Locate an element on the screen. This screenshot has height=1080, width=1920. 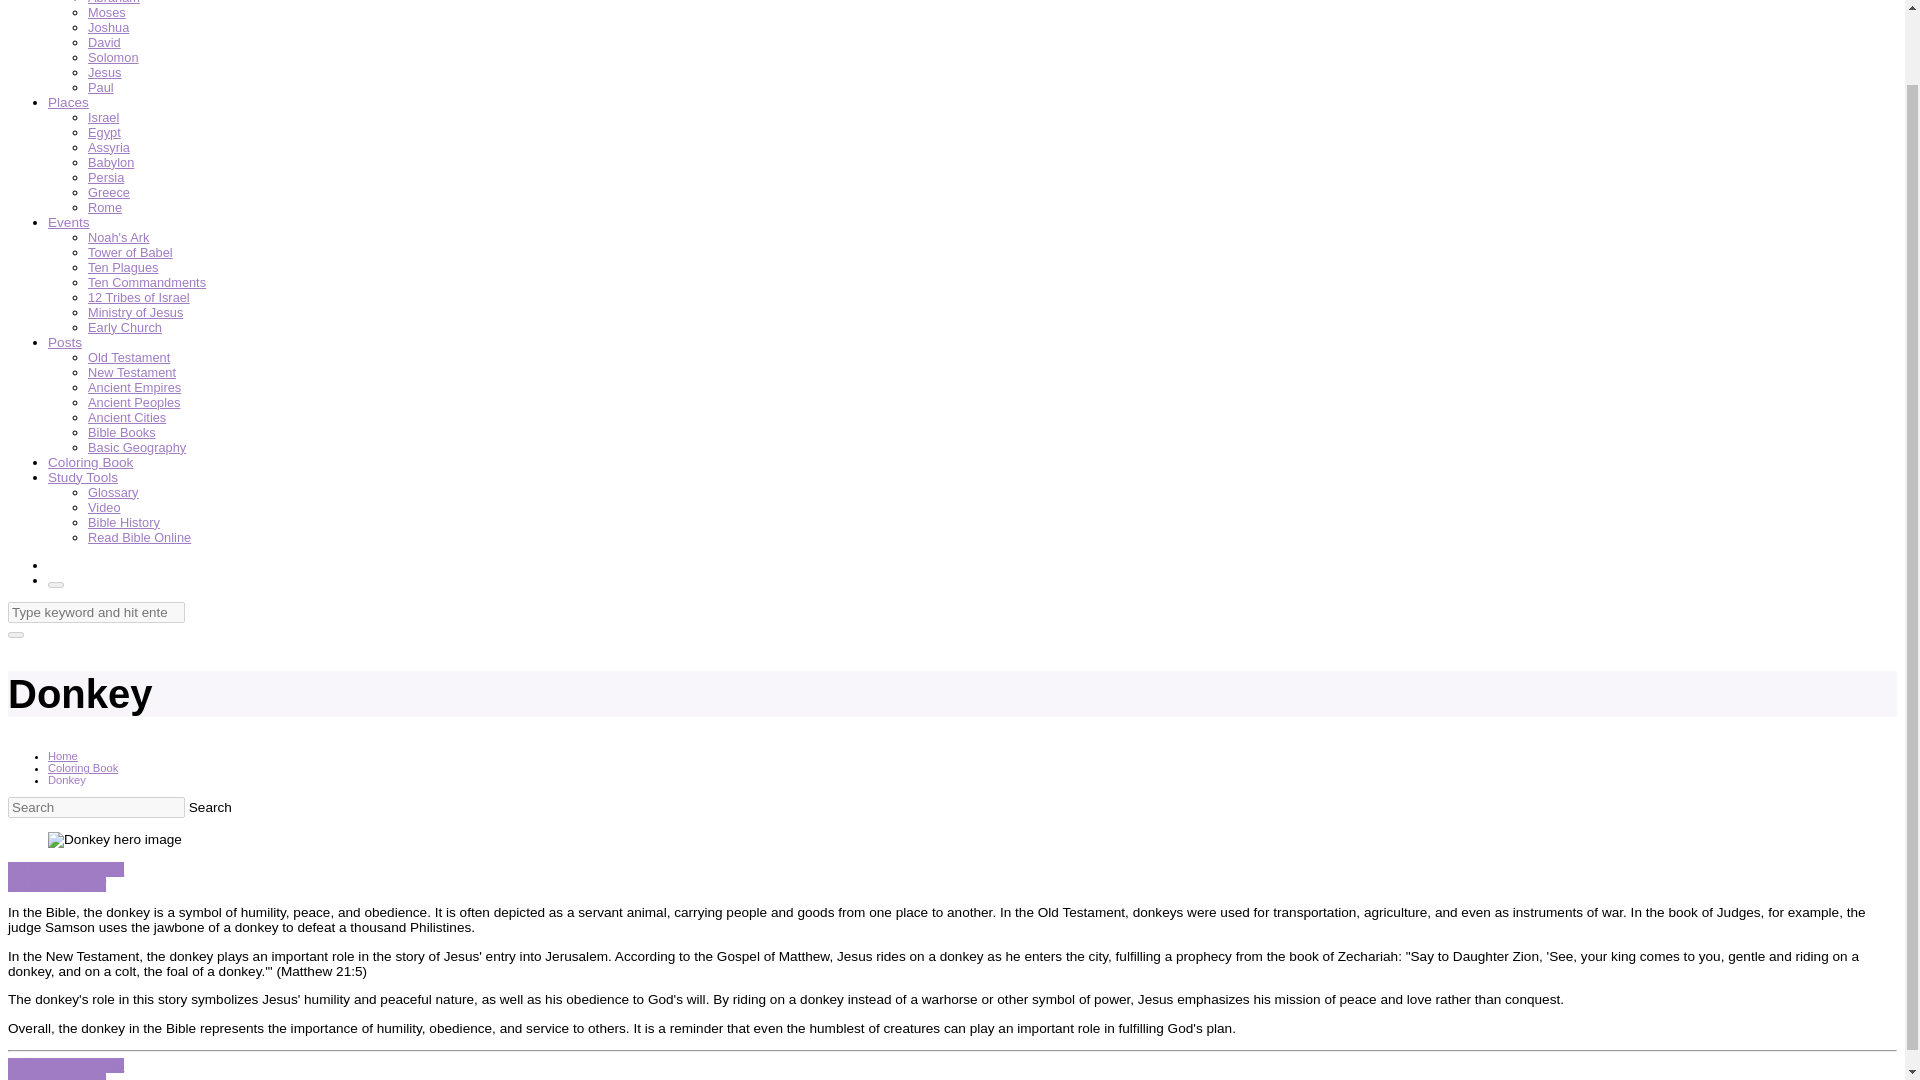
Bible History is located at coordinates (124, 522).